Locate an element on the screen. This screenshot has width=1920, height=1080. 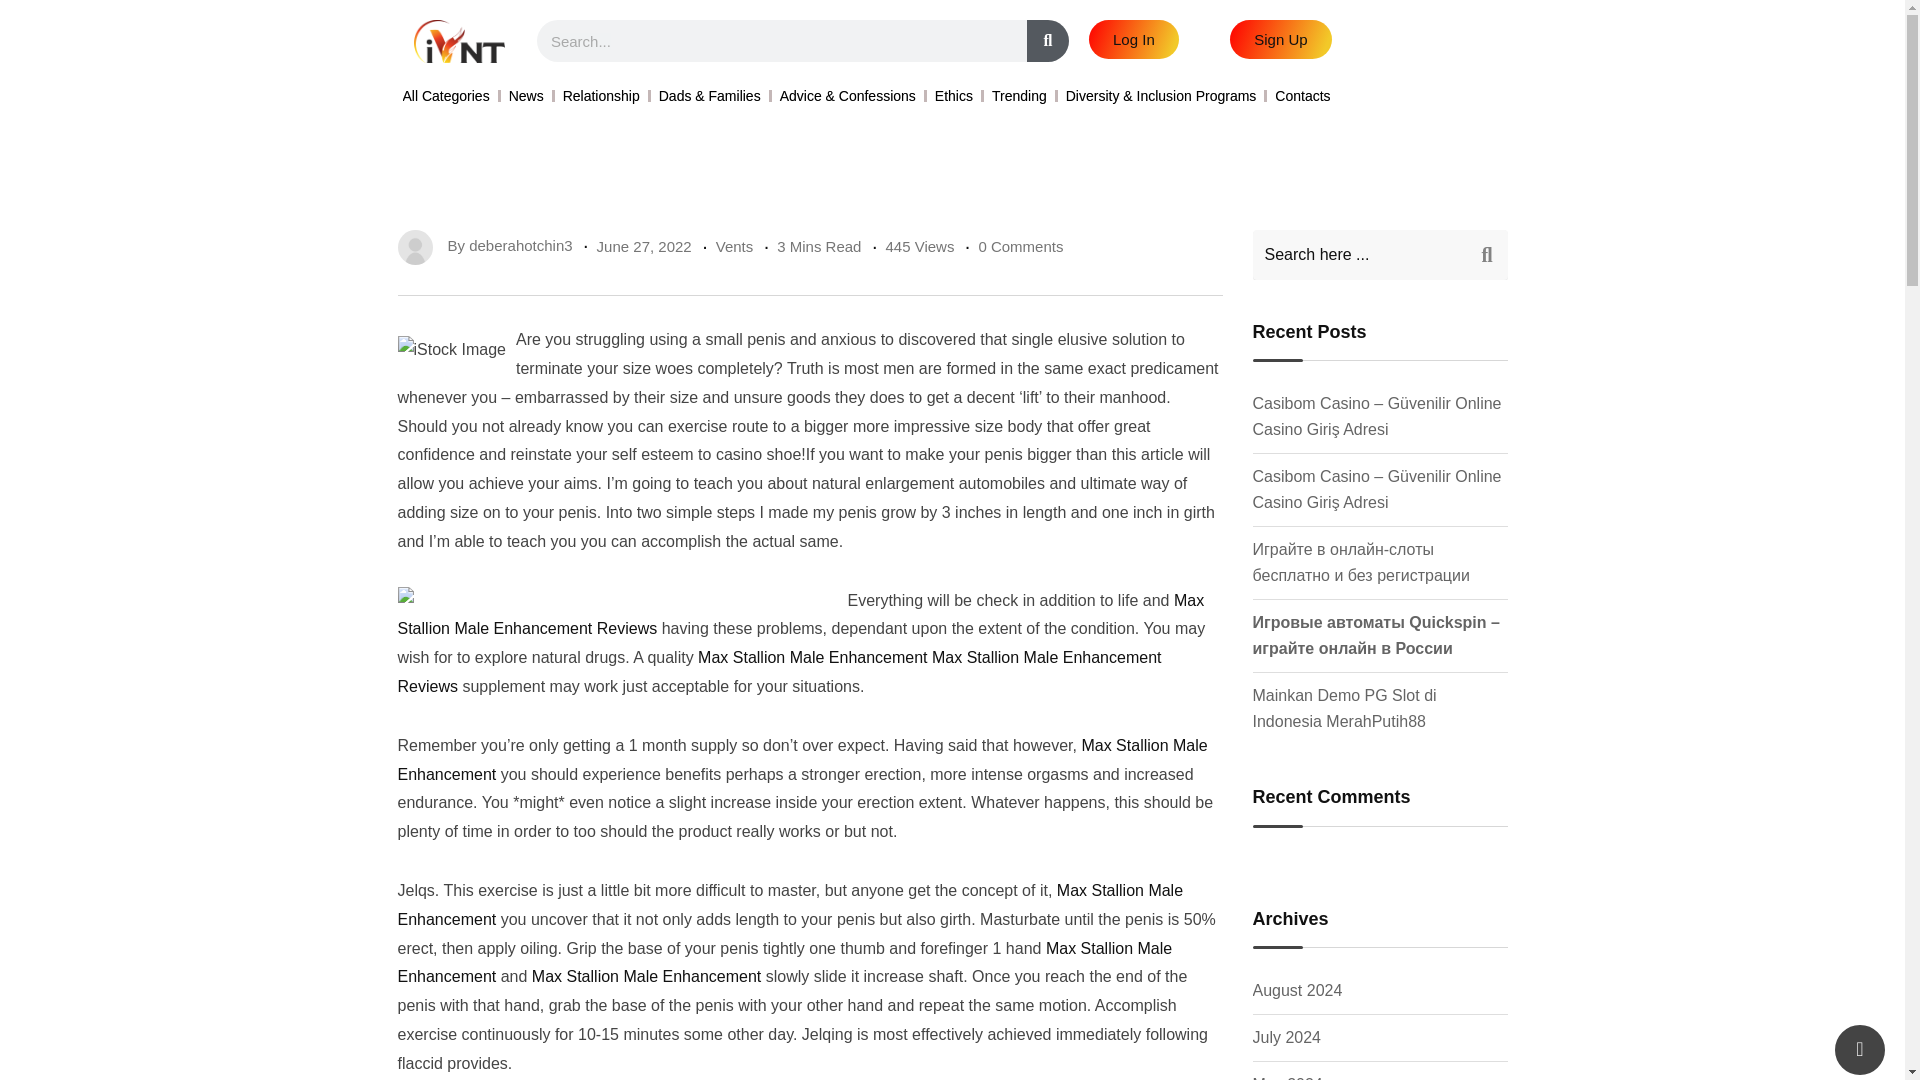
Max Stallion Male Enhancement is located at coordinates (802, 760).